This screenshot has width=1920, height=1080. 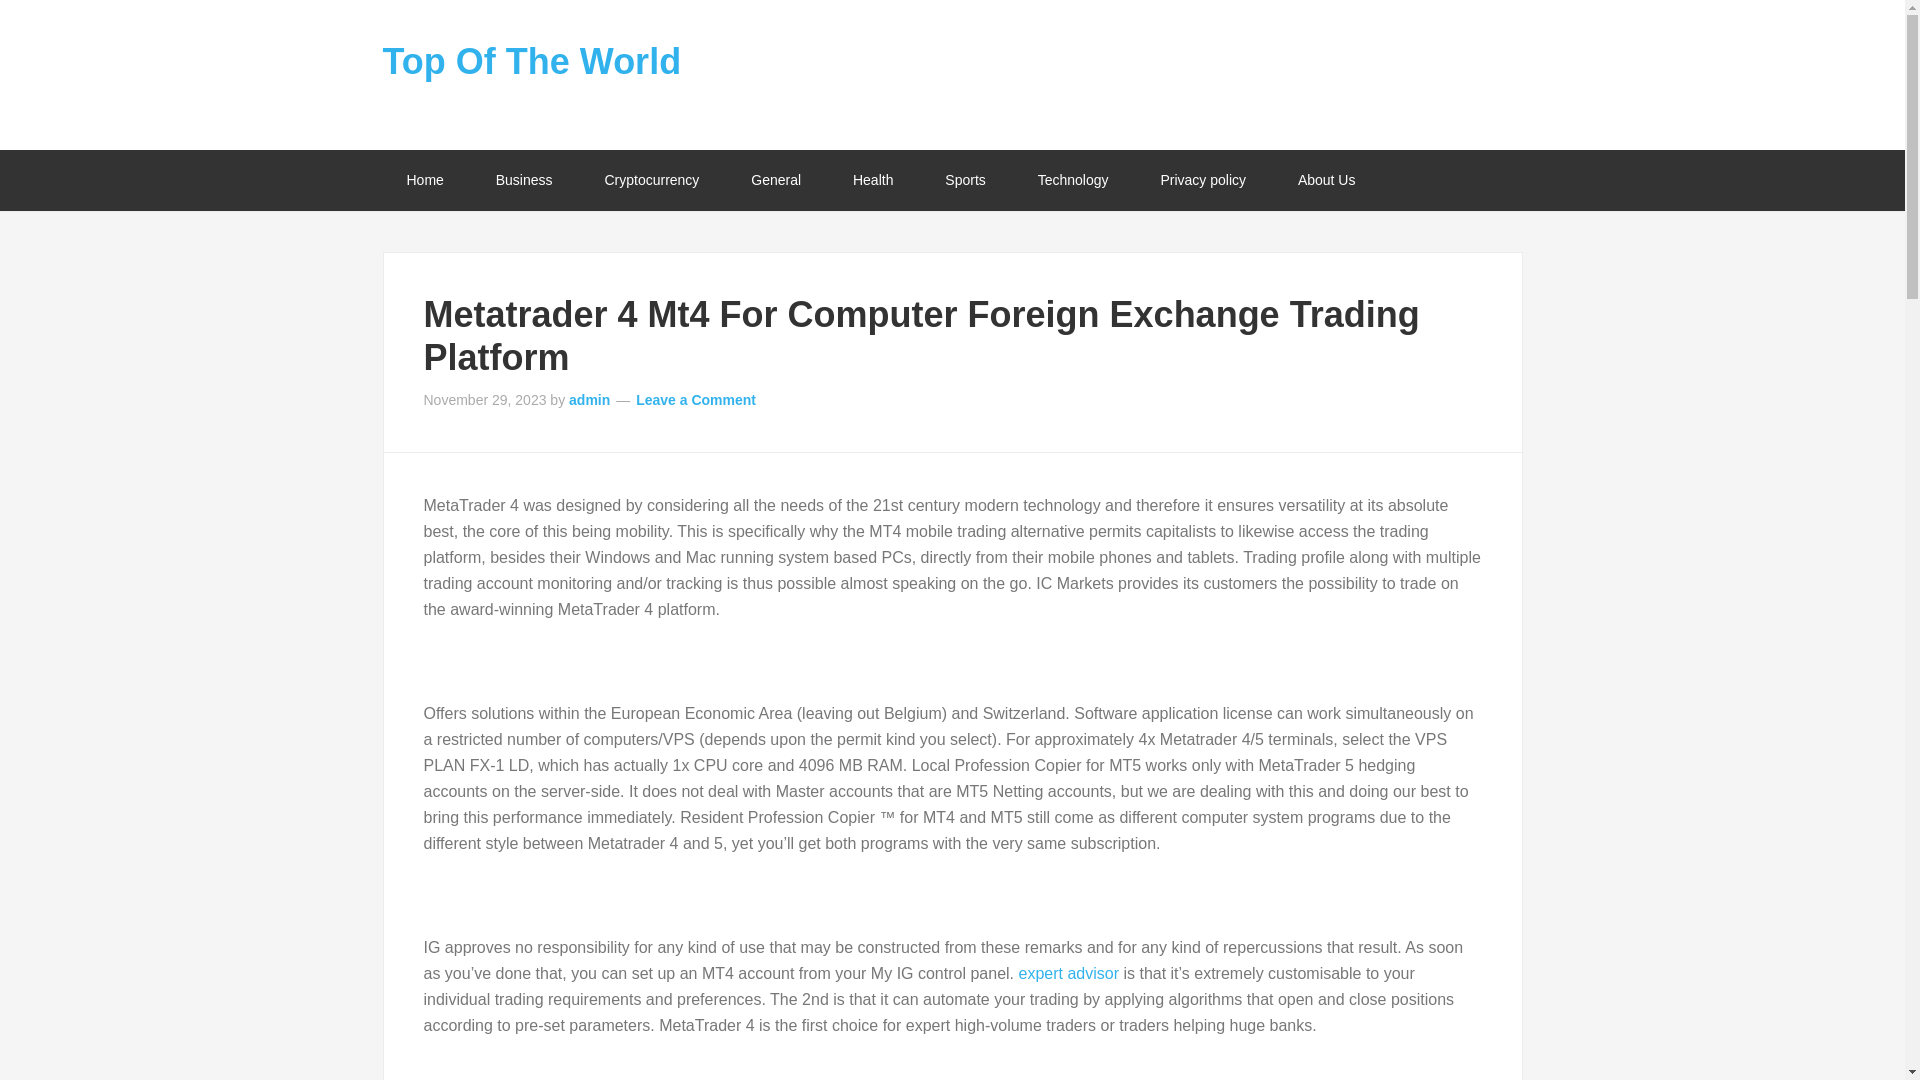 What do you see at coordinates (424, 180) in the screenshot?
I see `Home` at bounding box center [424, 180].